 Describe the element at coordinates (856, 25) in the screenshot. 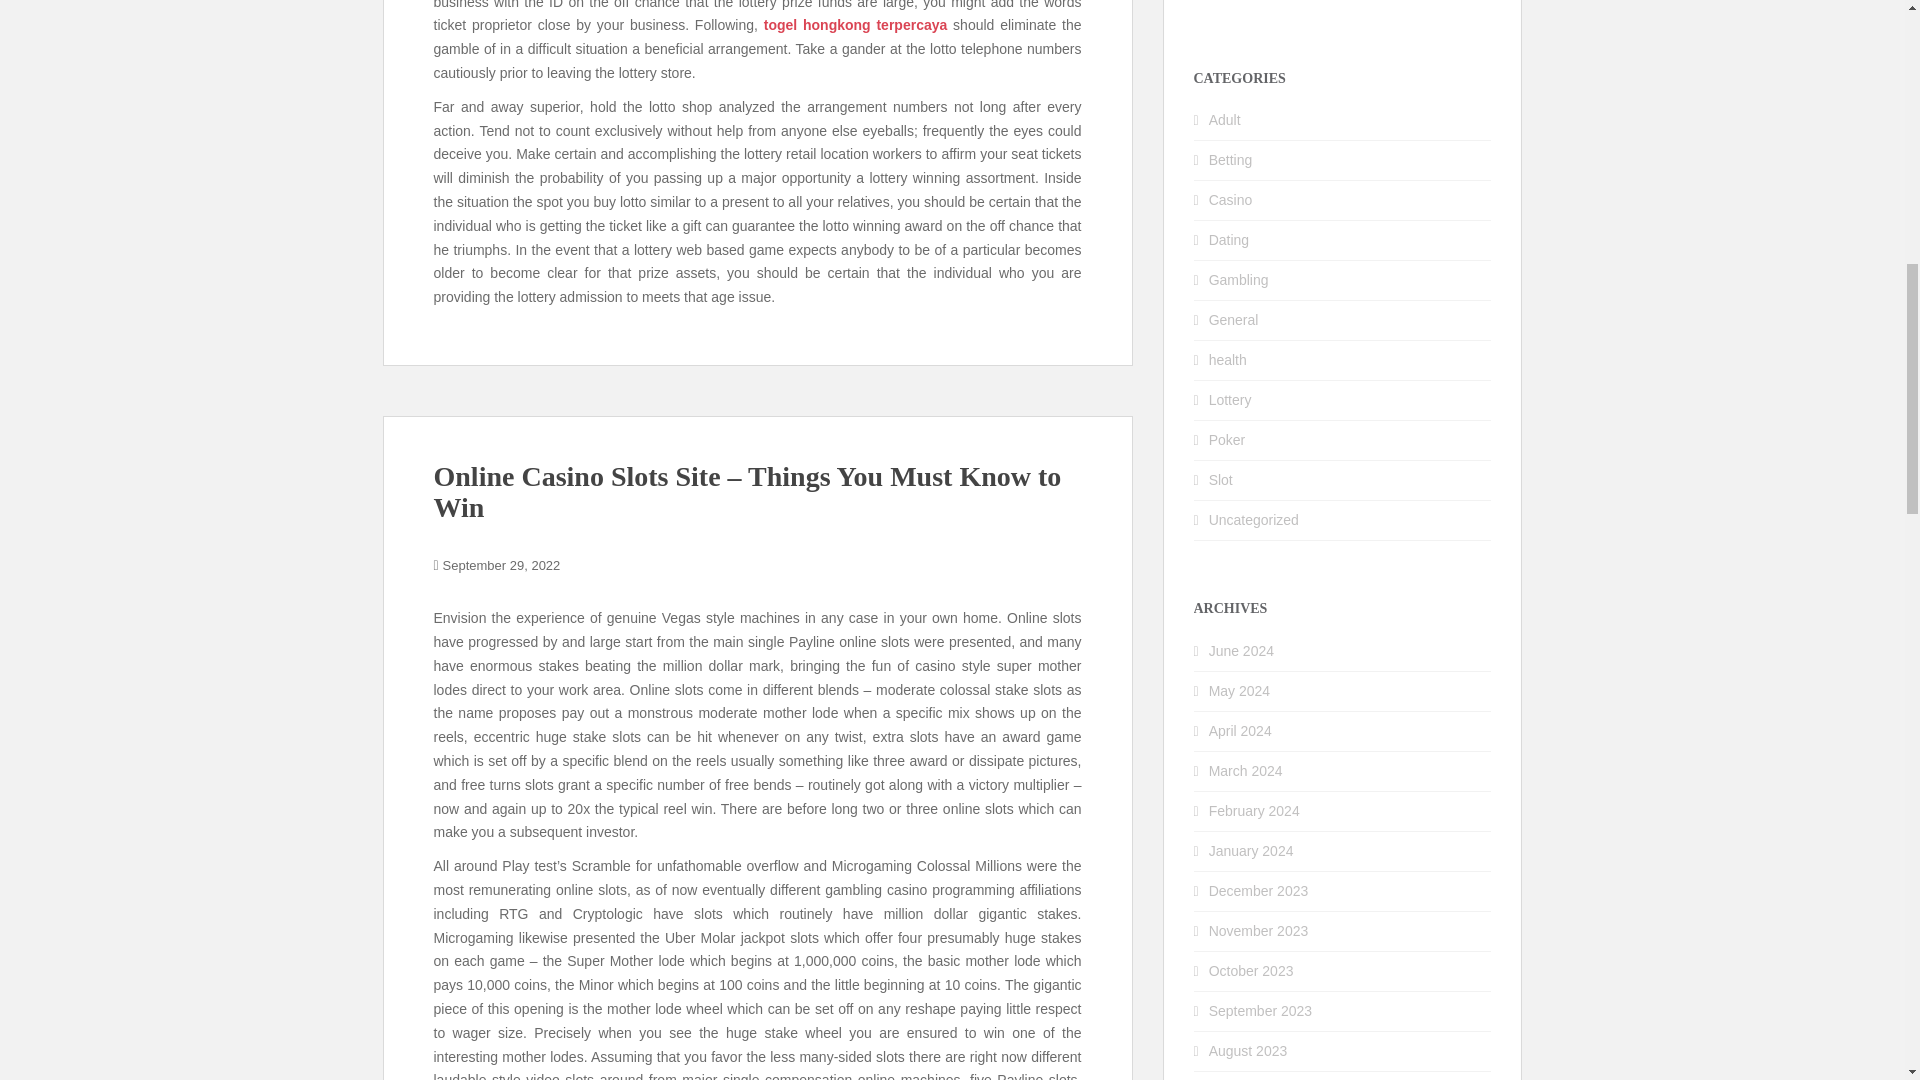

I see `togel hongkong terpercaya` at that location.